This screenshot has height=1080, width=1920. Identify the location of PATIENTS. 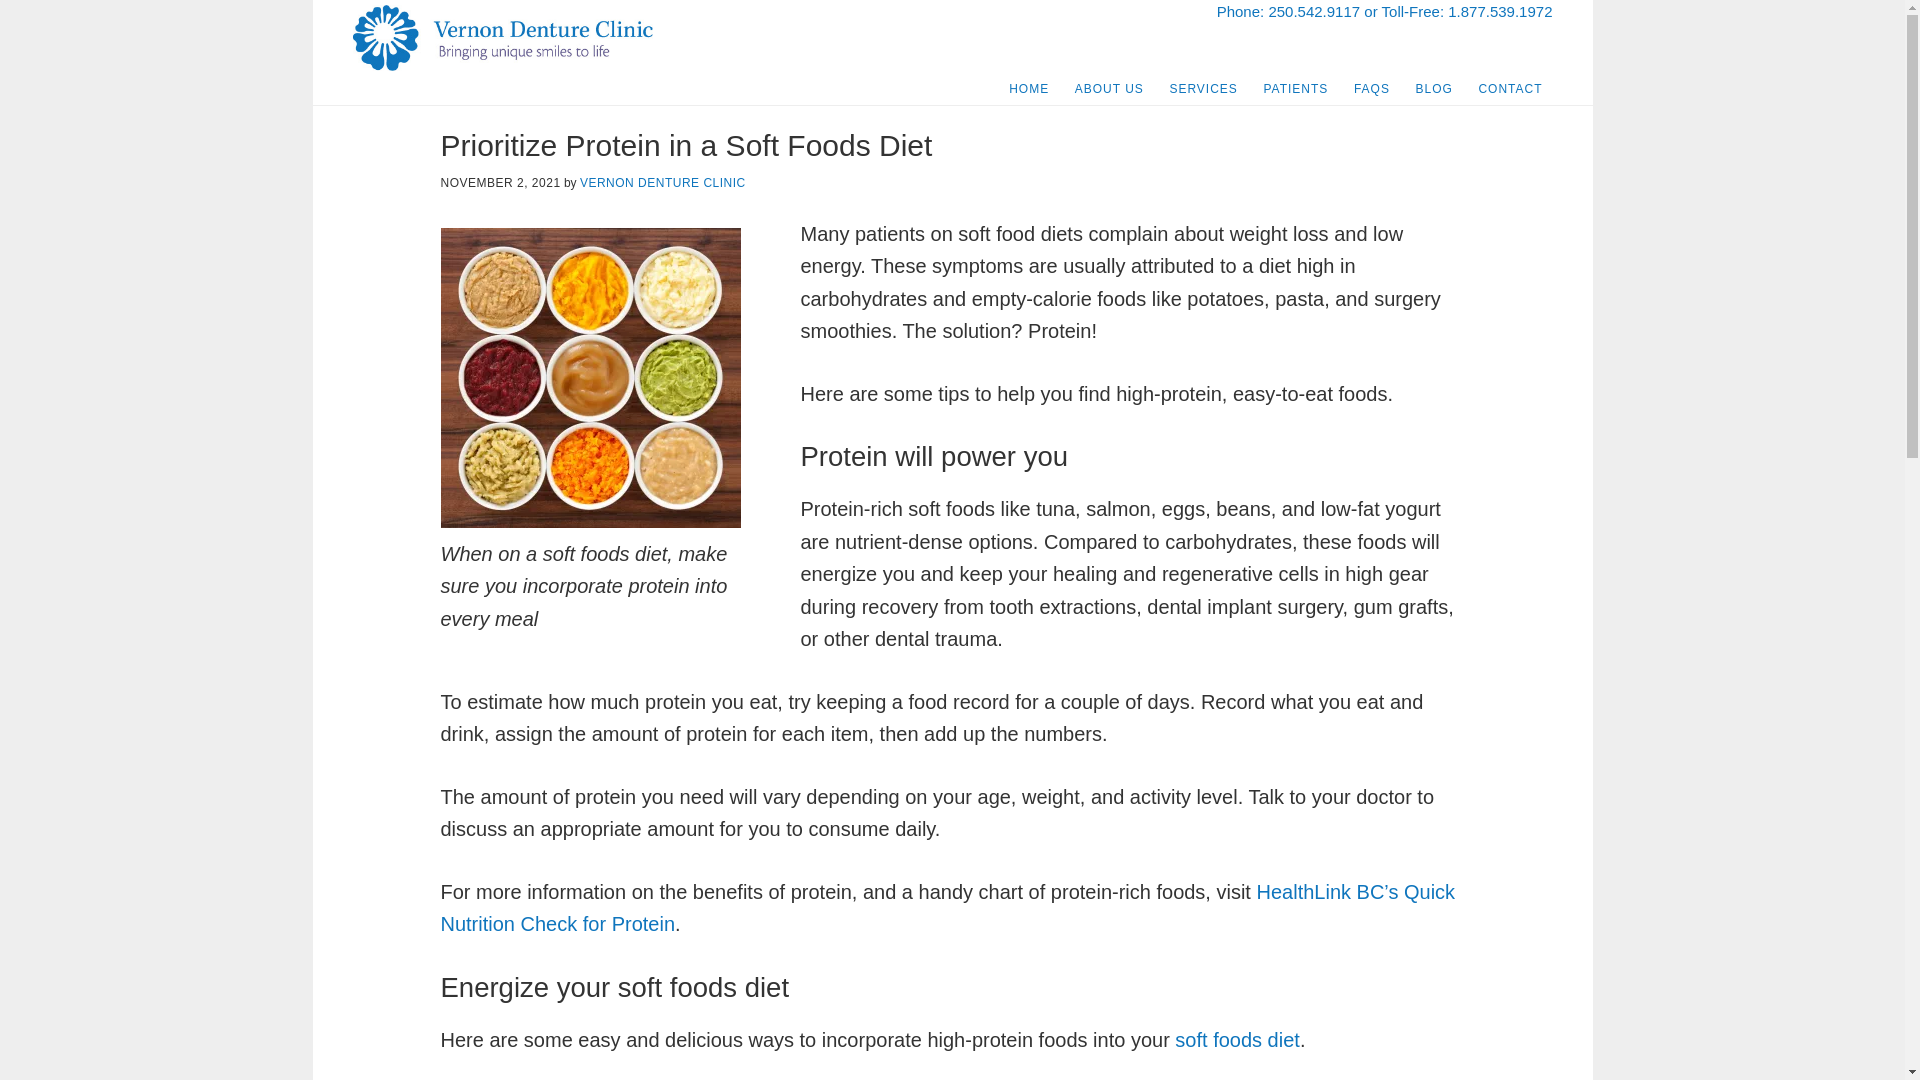
(1296, 88).